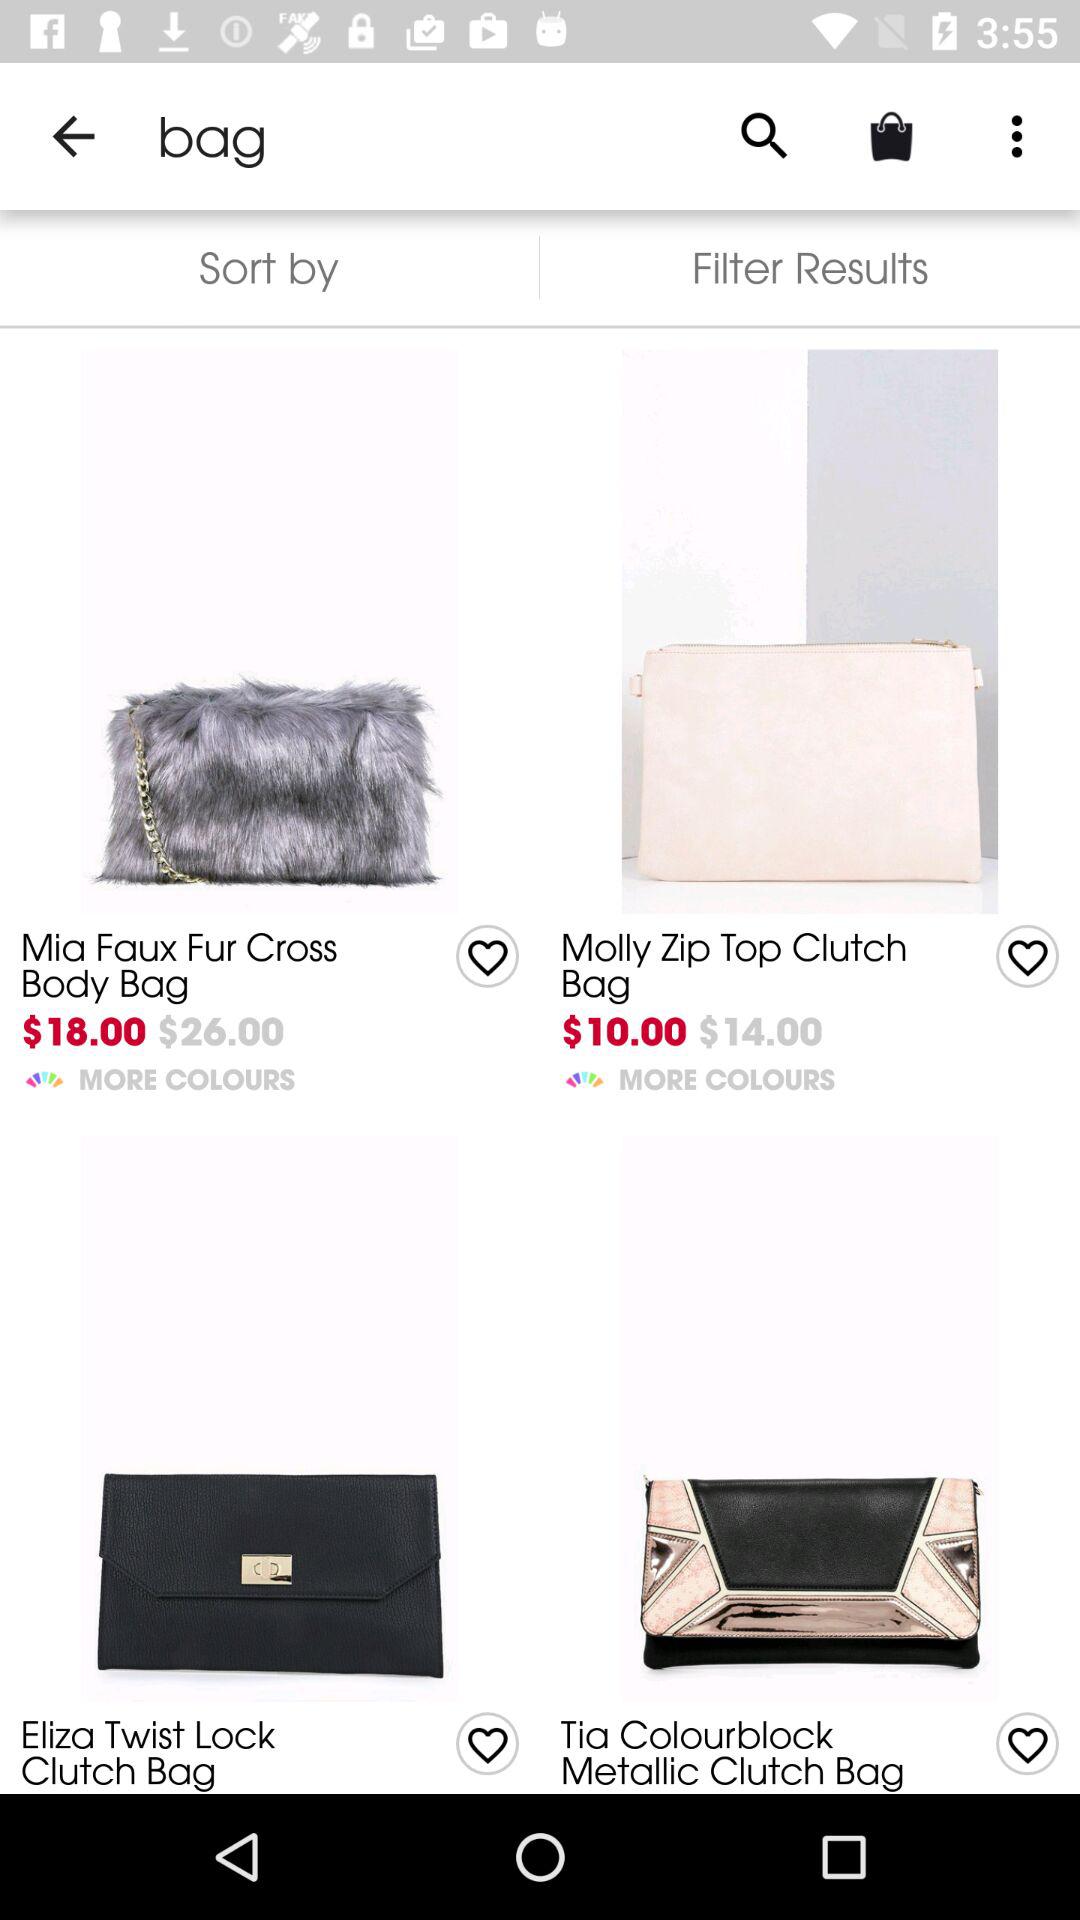  What do you see at coordinates (44, 1076) in the screenshot?
I see `open the icon next to the more colours item` at bounding box center [44, 1076].